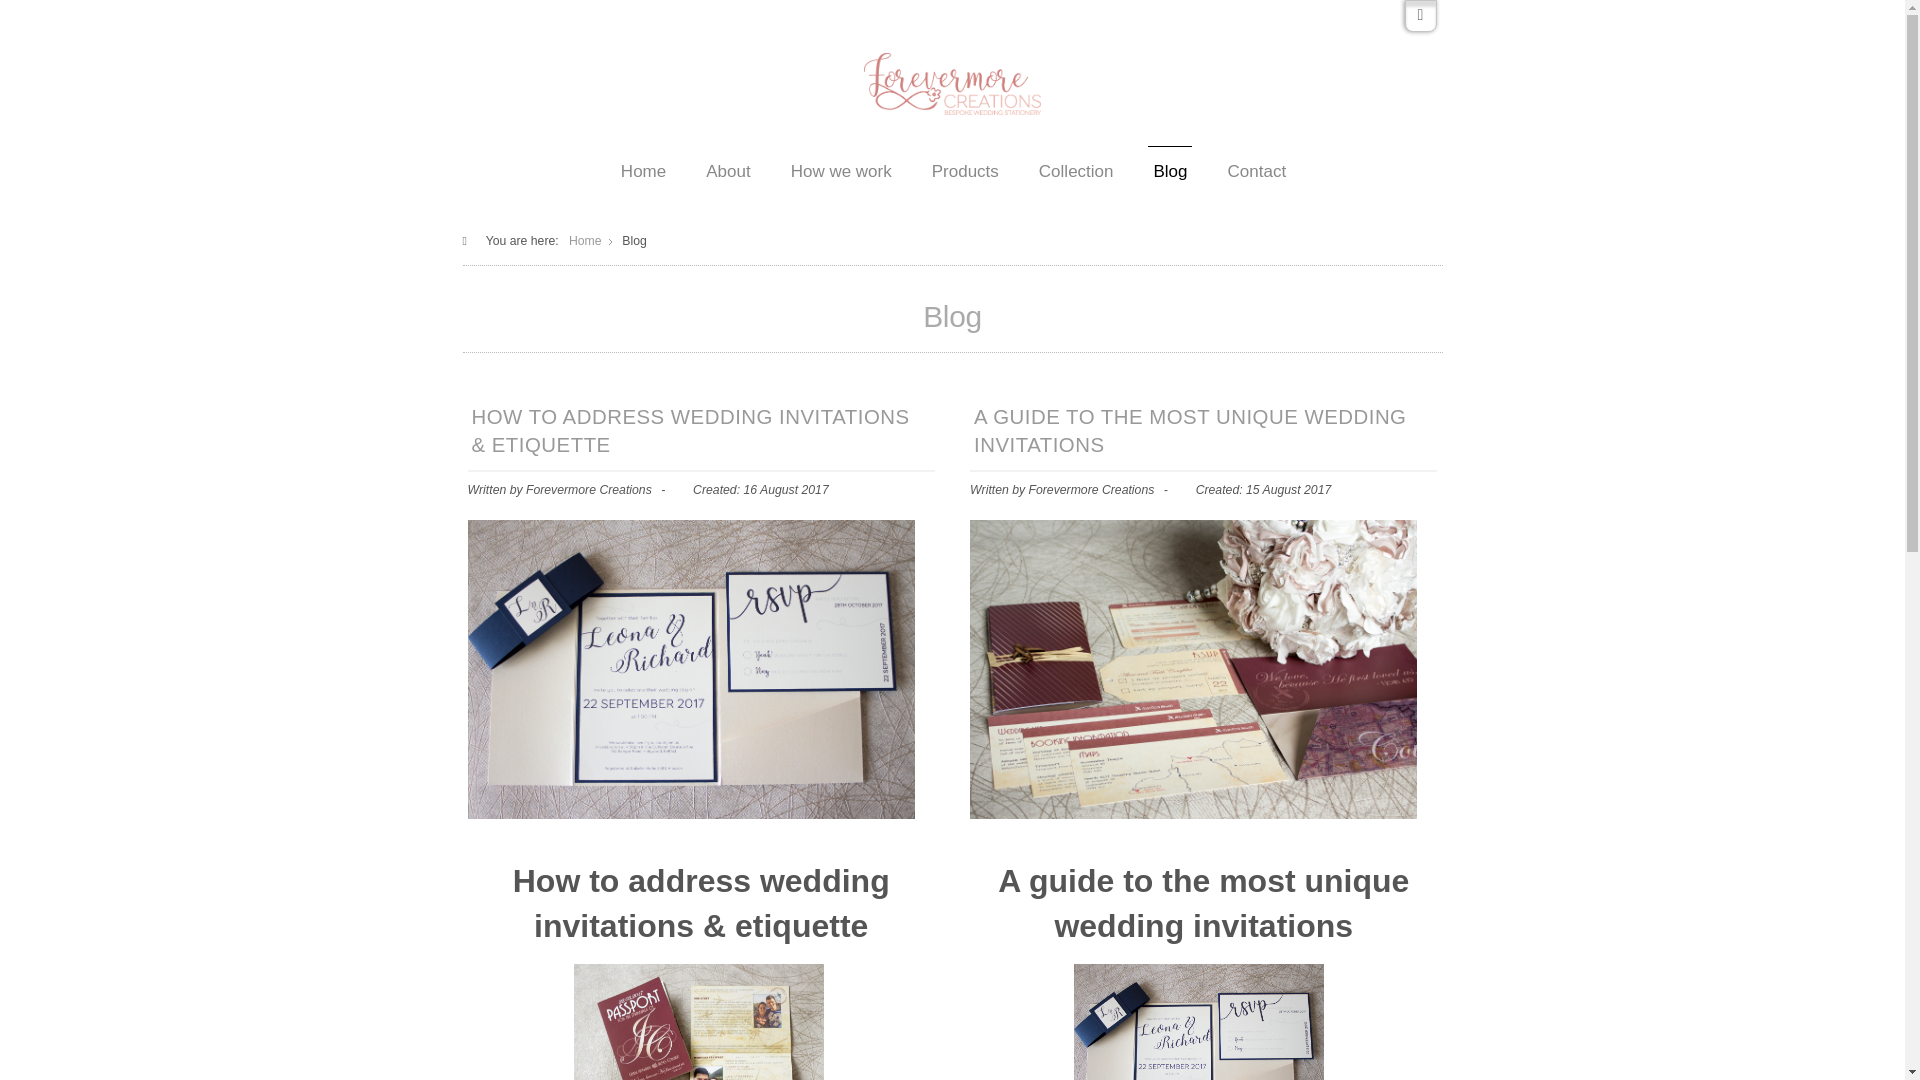 This screenshot has height=1080, width=1920. I want to click on How we work, so click(840, 170).